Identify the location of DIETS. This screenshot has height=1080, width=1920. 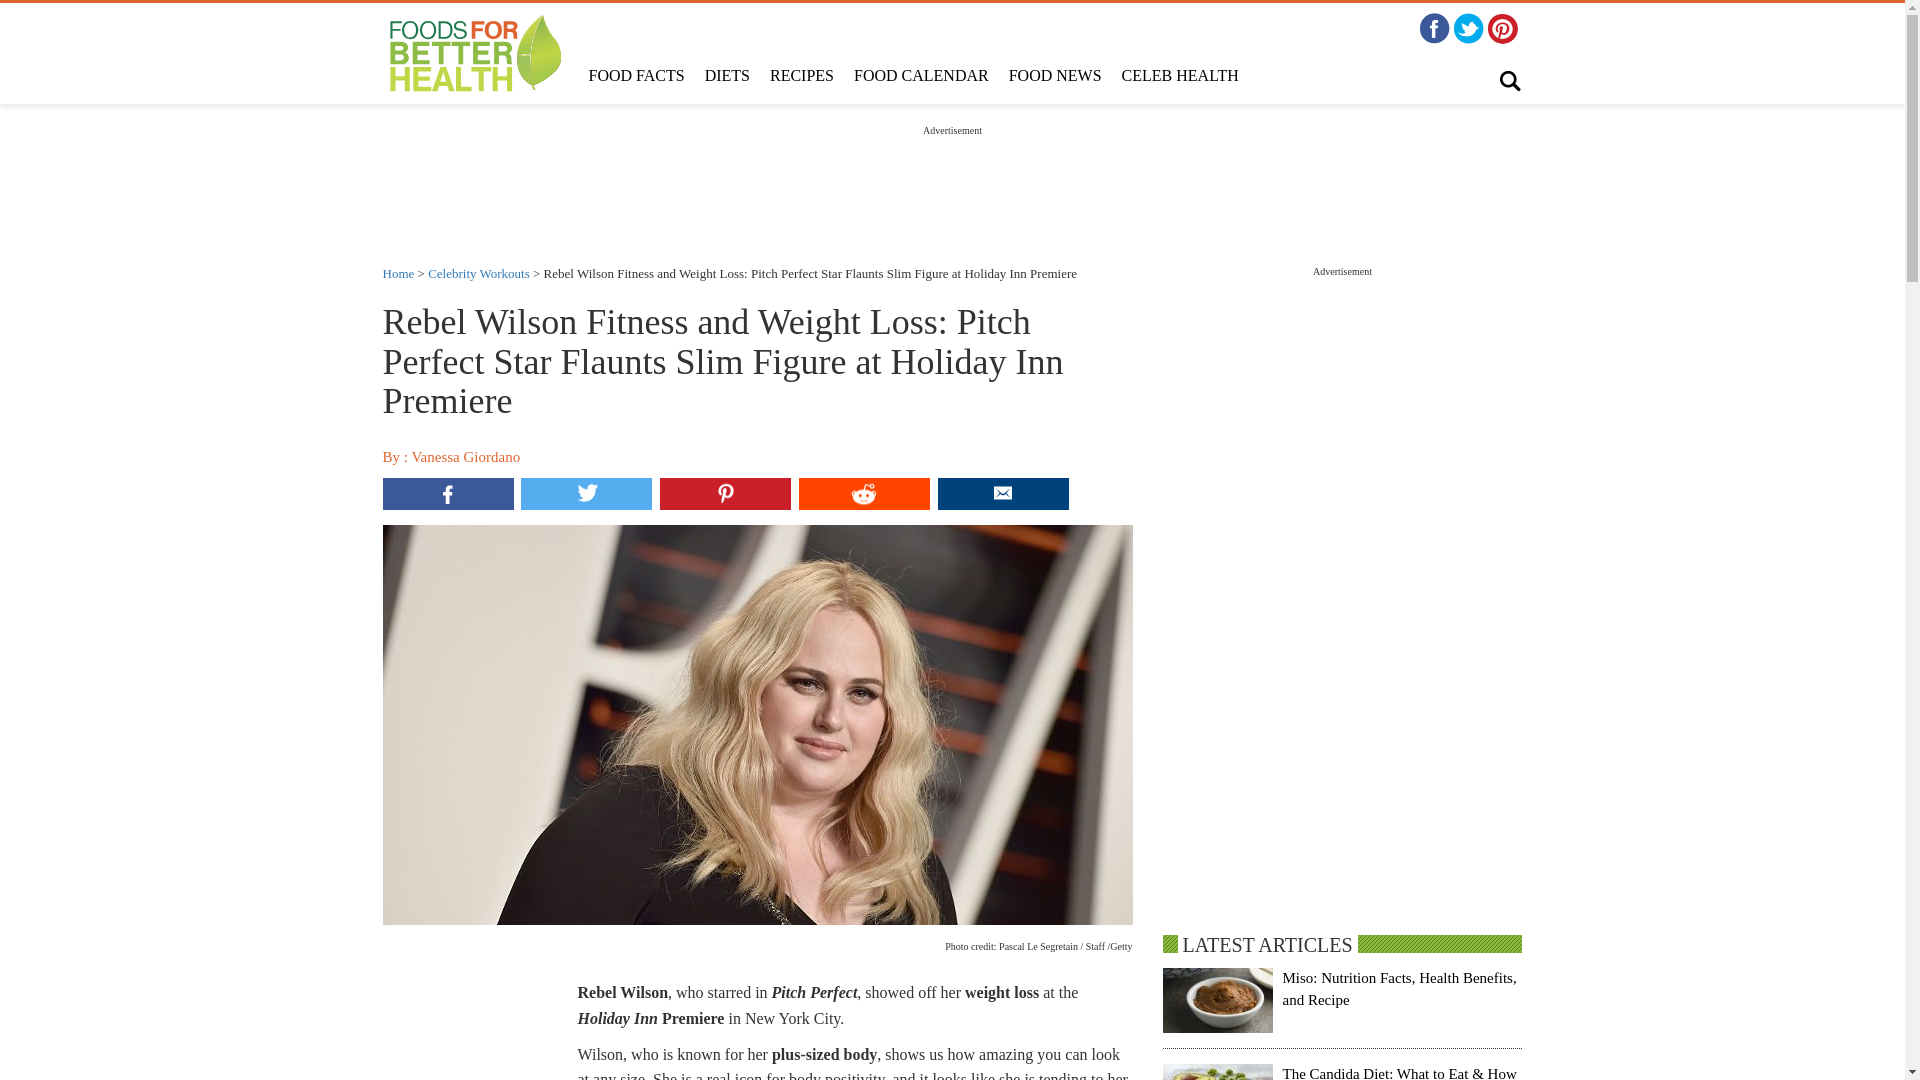
(728, 76).